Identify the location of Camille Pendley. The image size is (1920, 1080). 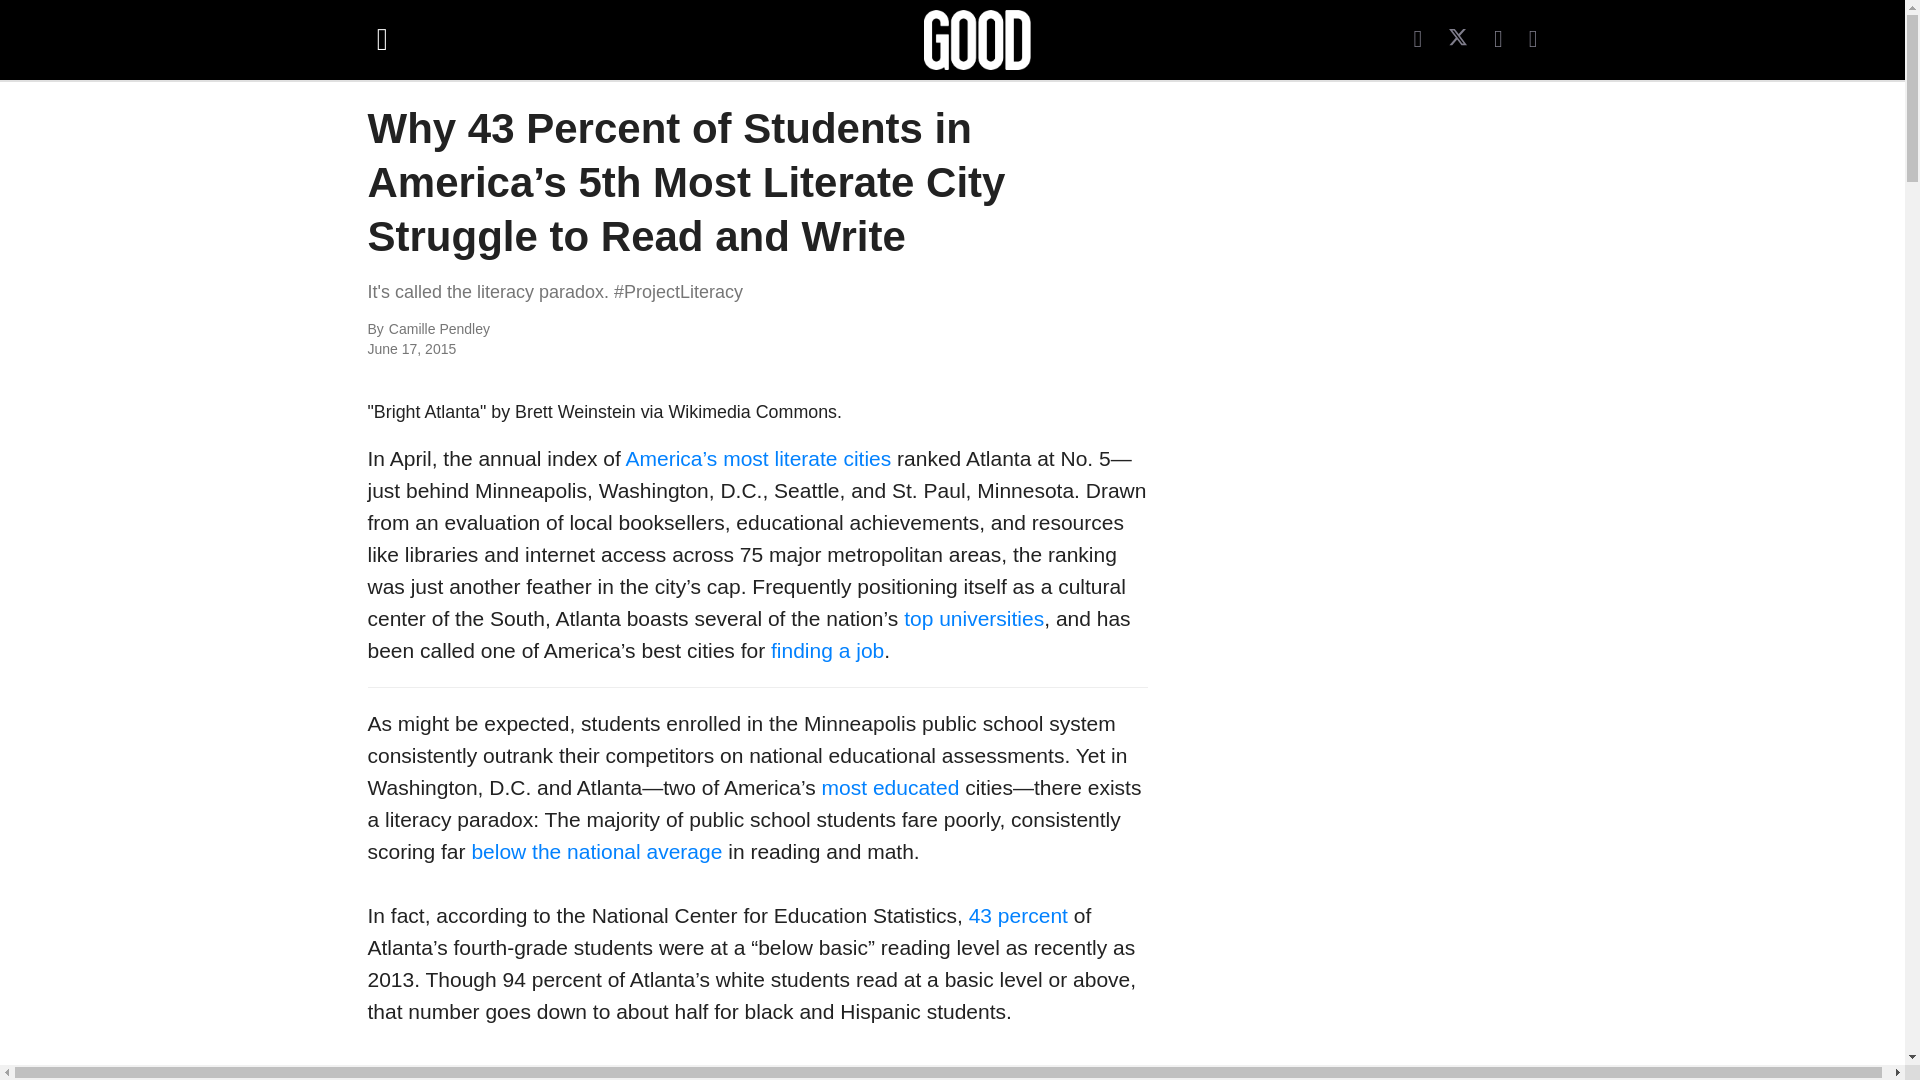
(606, 330).